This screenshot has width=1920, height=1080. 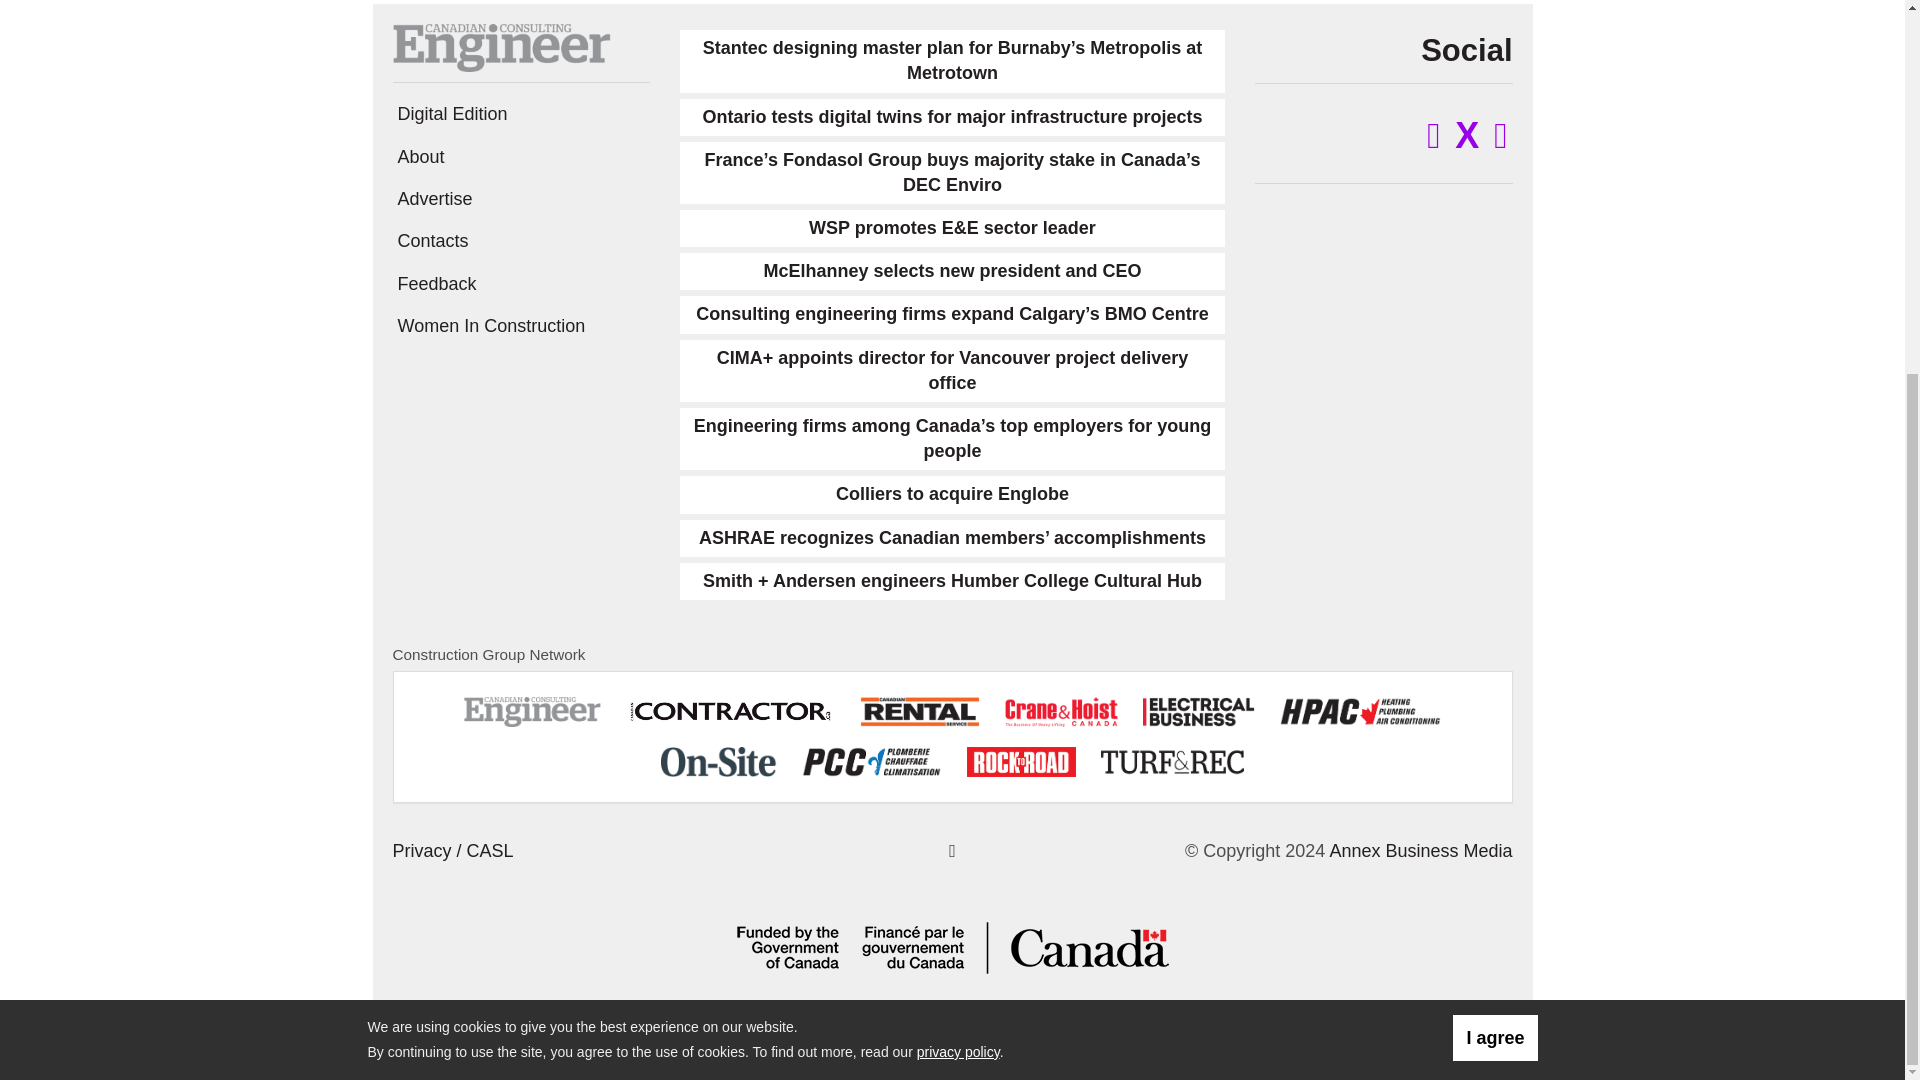 What do you see at coordinates (1420, 850) in the screenshot?
I see `Annex Business Media` at bounding box center [1420, 850].